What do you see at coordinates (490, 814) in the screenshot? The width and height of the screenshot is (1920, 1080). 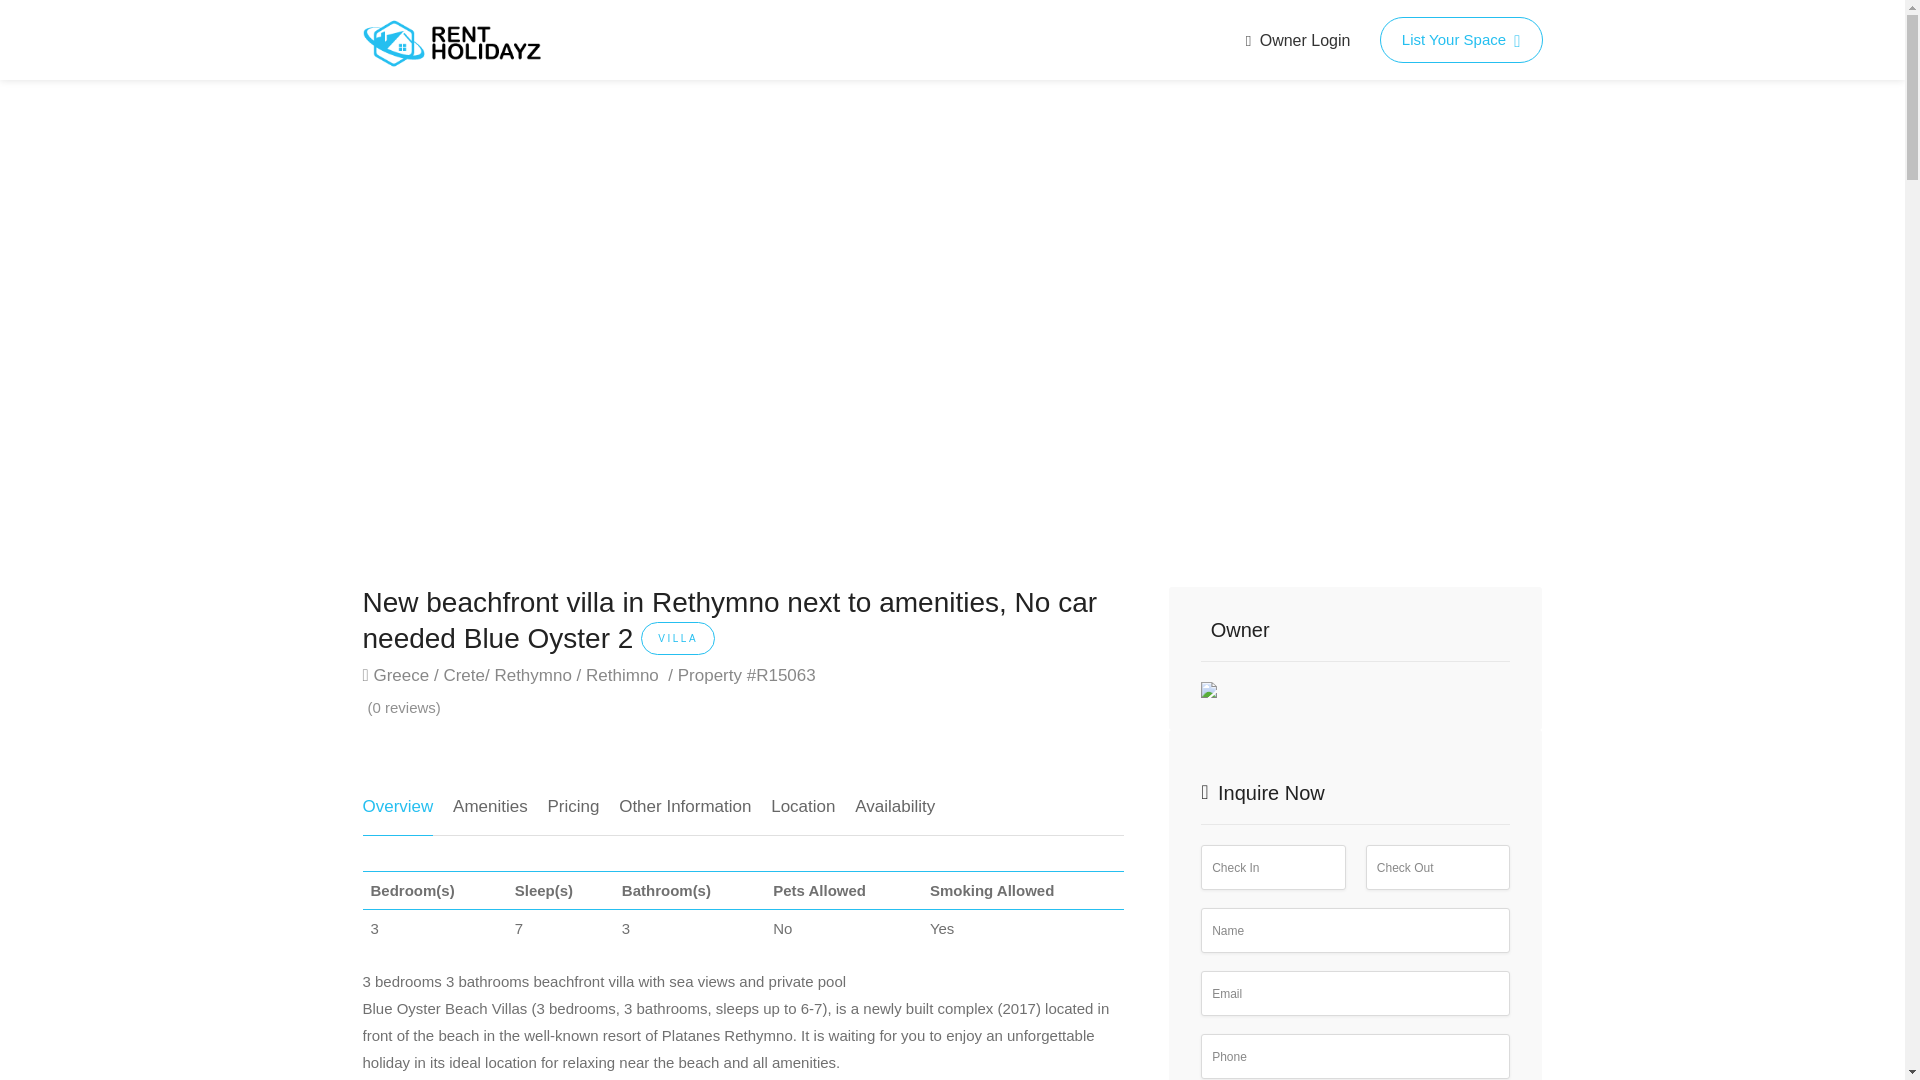 I see `Amenities` at bounding box center [490, 814].